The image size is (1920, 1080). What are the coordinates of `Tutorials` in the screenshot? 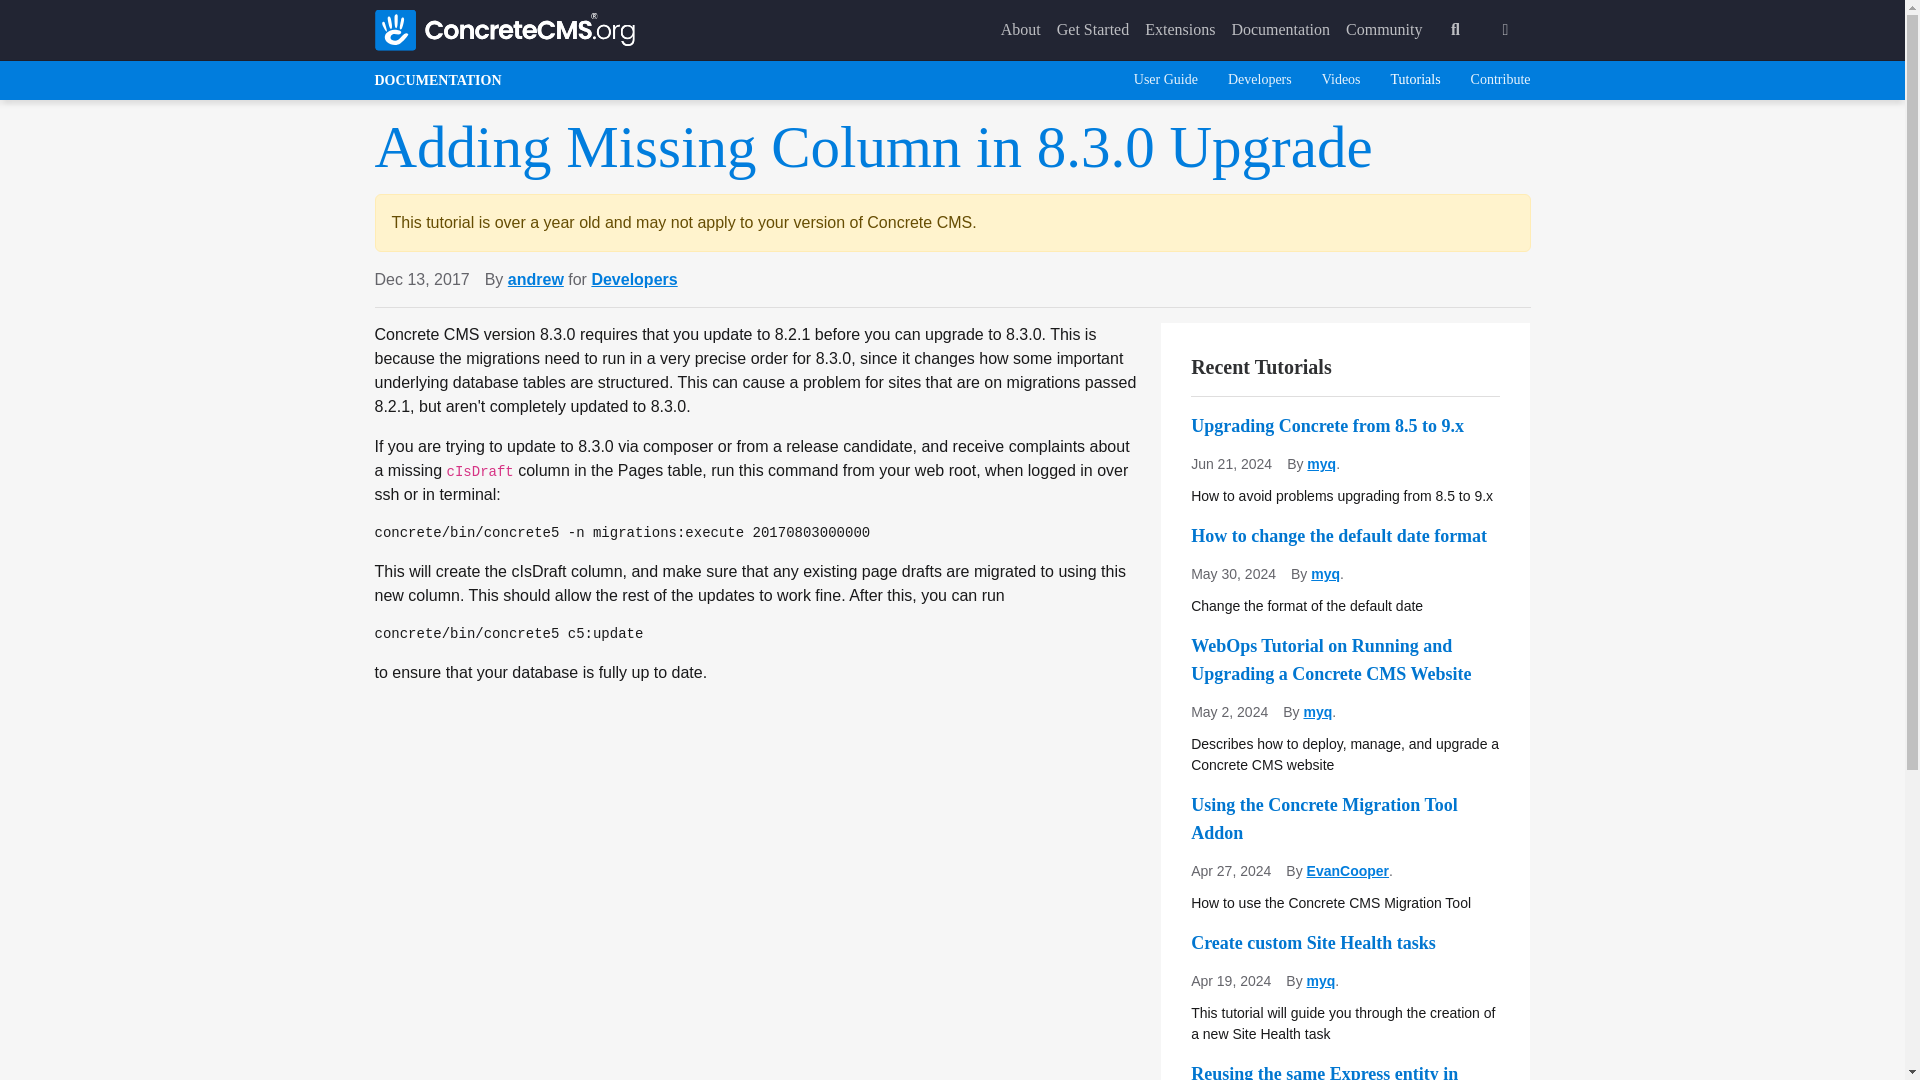 It's located at (1416, 80).